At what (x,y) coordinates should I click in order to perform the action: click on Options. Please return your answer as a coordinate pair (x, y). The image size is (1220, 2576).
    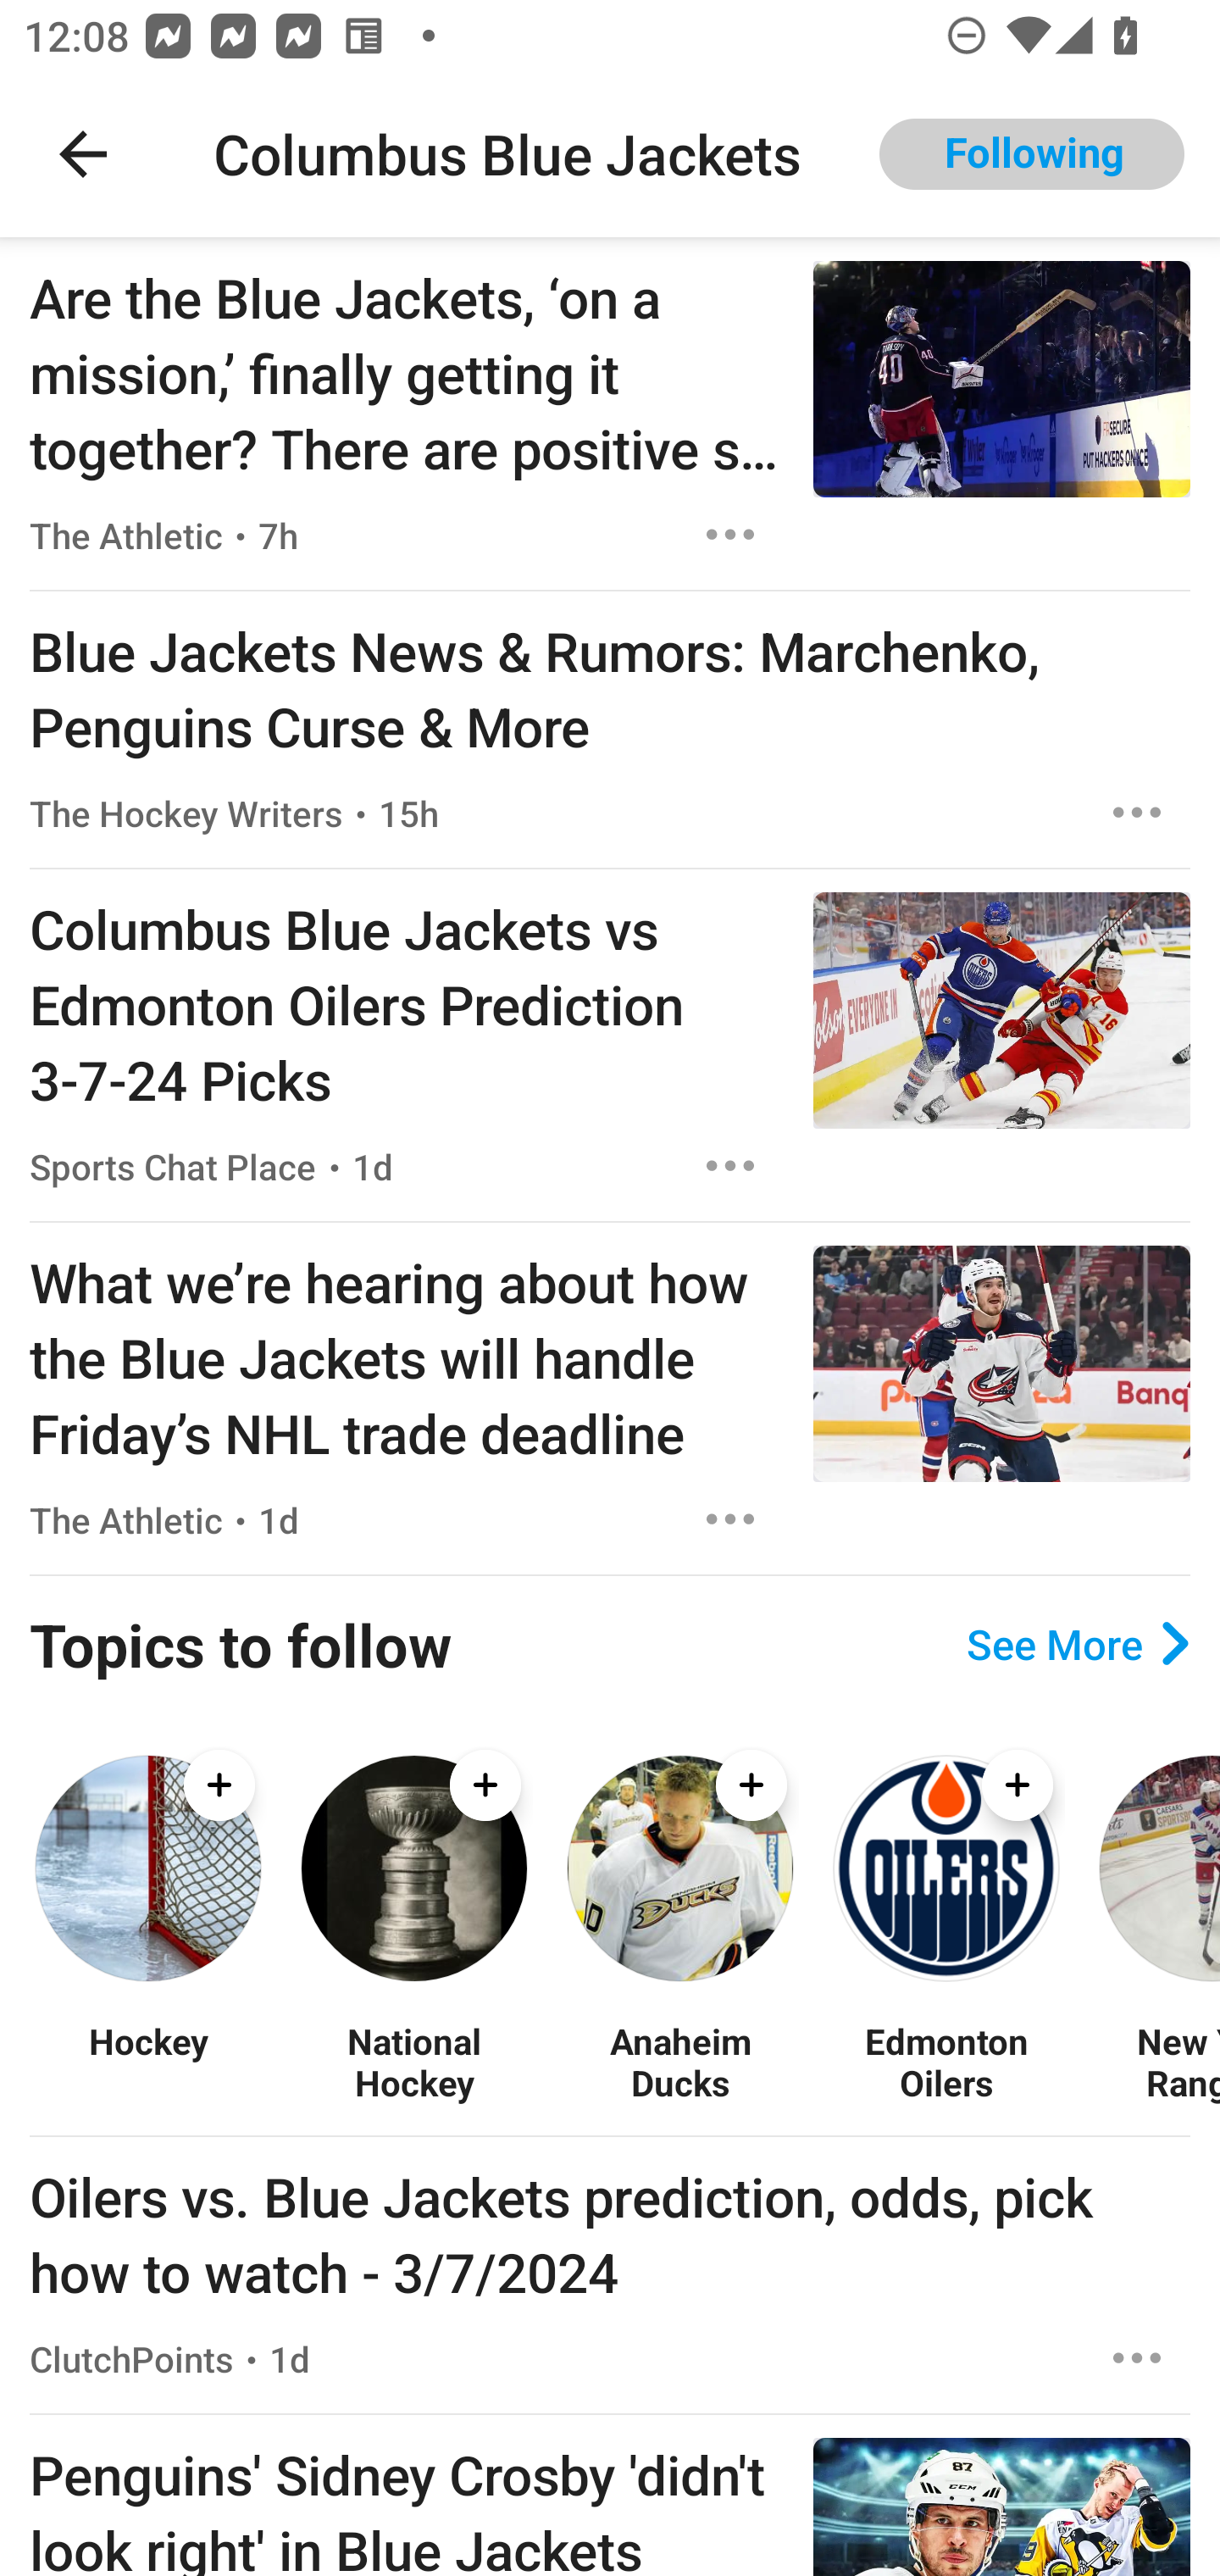
    Looking at the image, I should click on (730, 534).